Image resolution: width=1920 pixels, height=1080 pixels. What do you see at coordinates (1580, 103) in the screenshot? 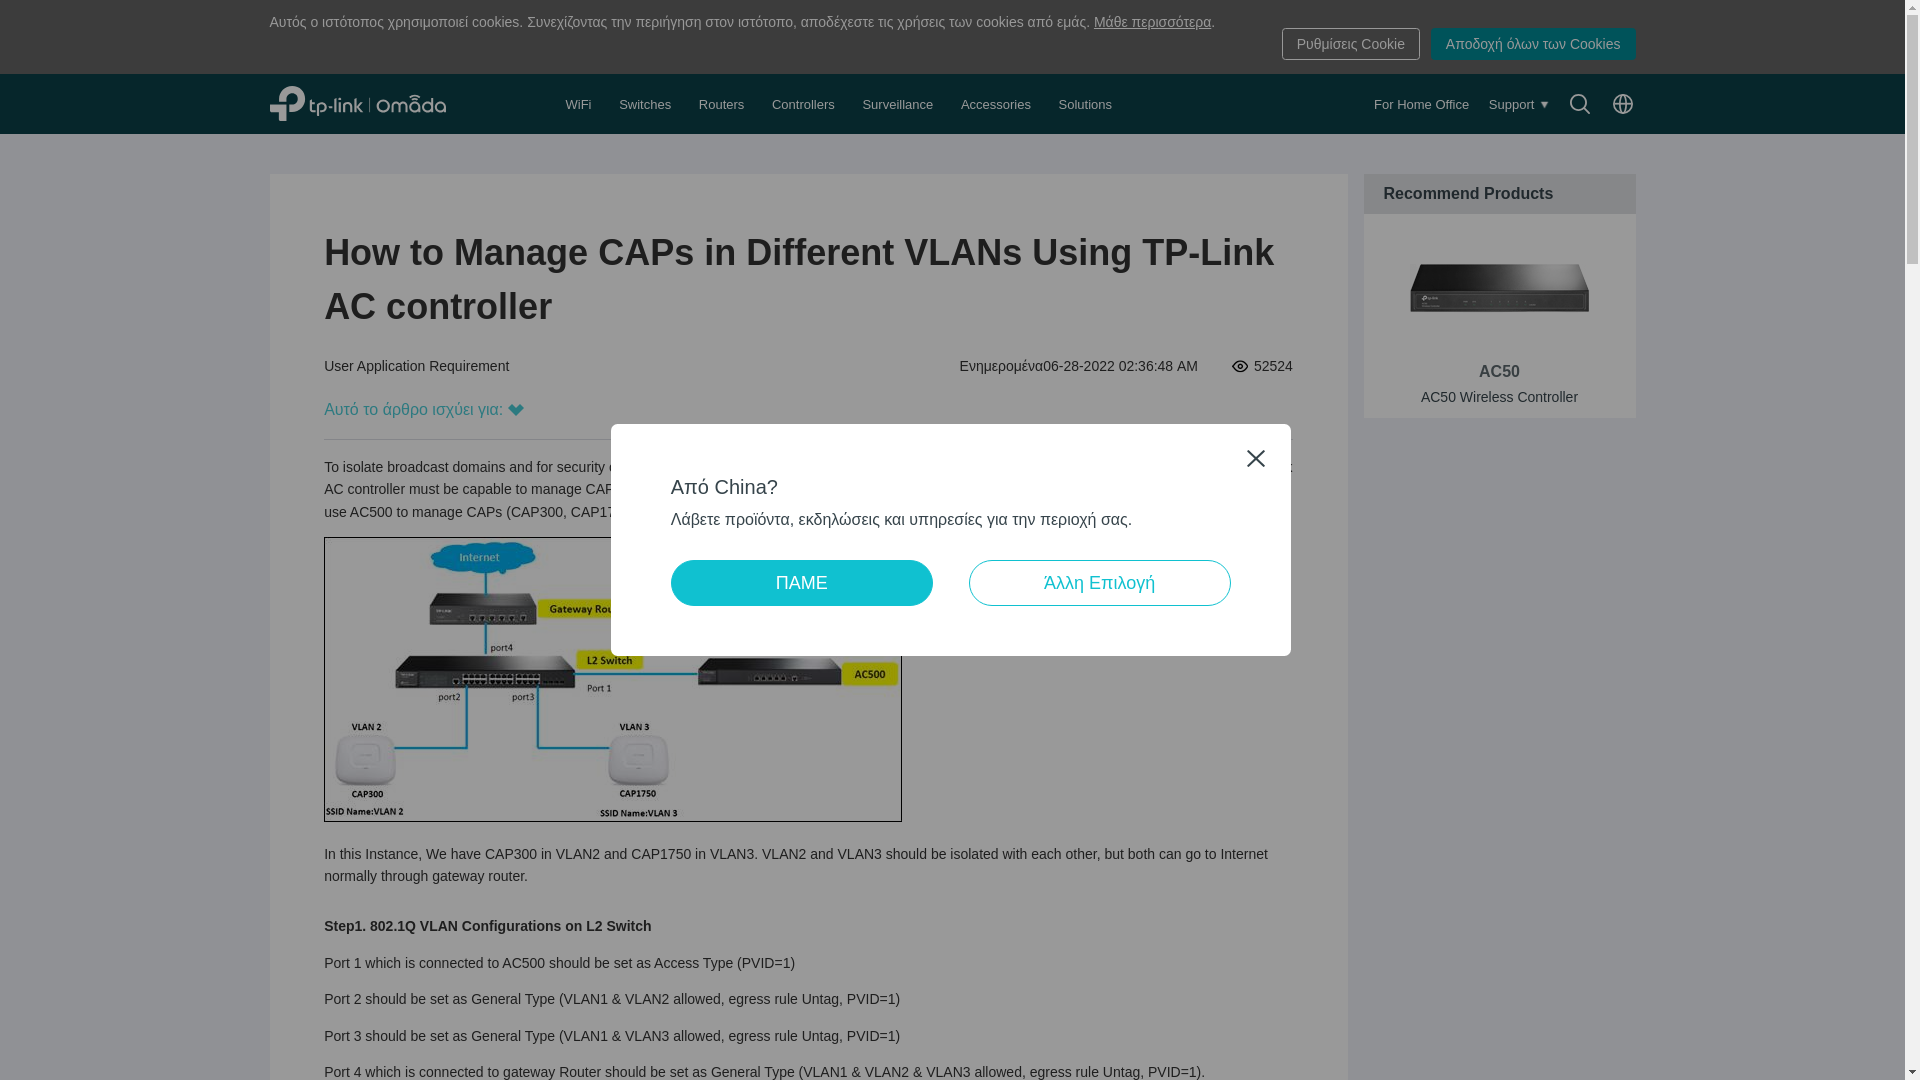
I see `Search icon` at bounding box center [1580, 103].